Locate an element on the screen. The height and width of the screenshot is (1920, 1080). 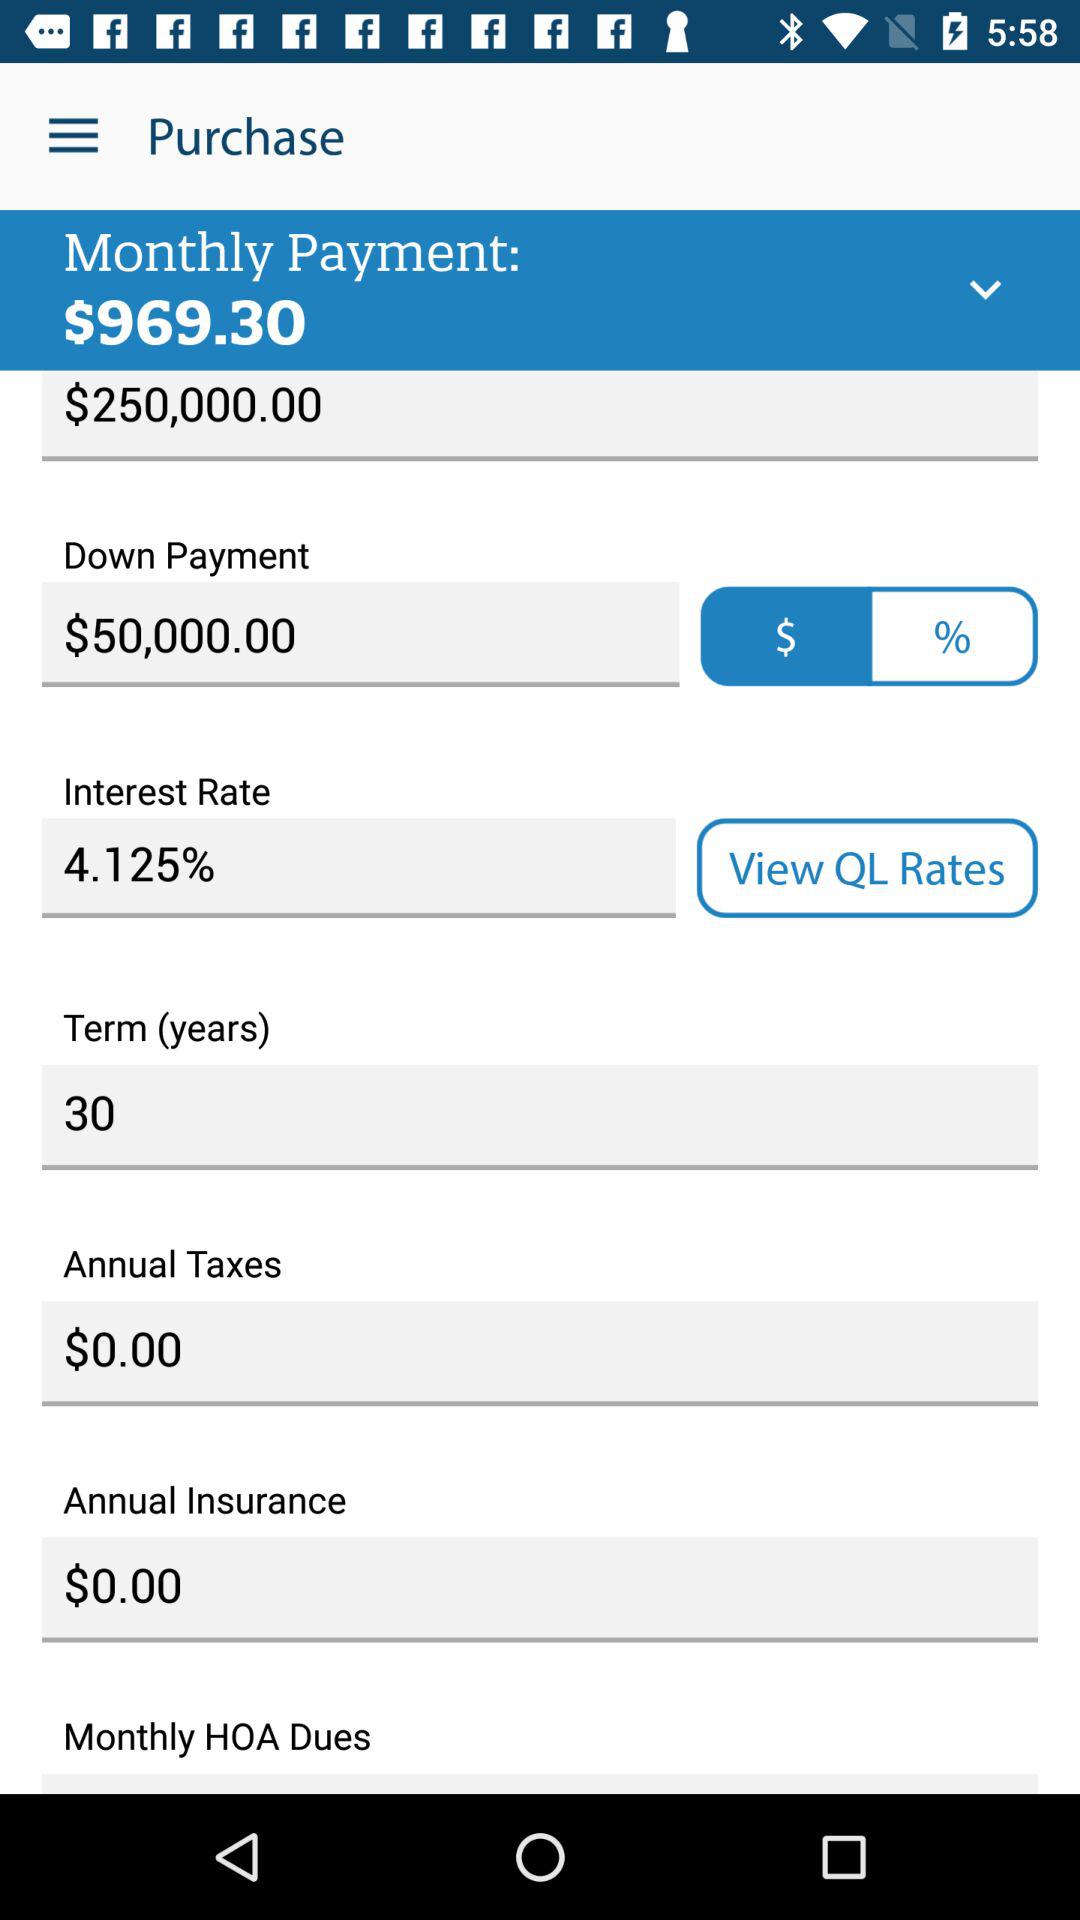
launch the icon below the purchase is located at coordinates (985, 290).